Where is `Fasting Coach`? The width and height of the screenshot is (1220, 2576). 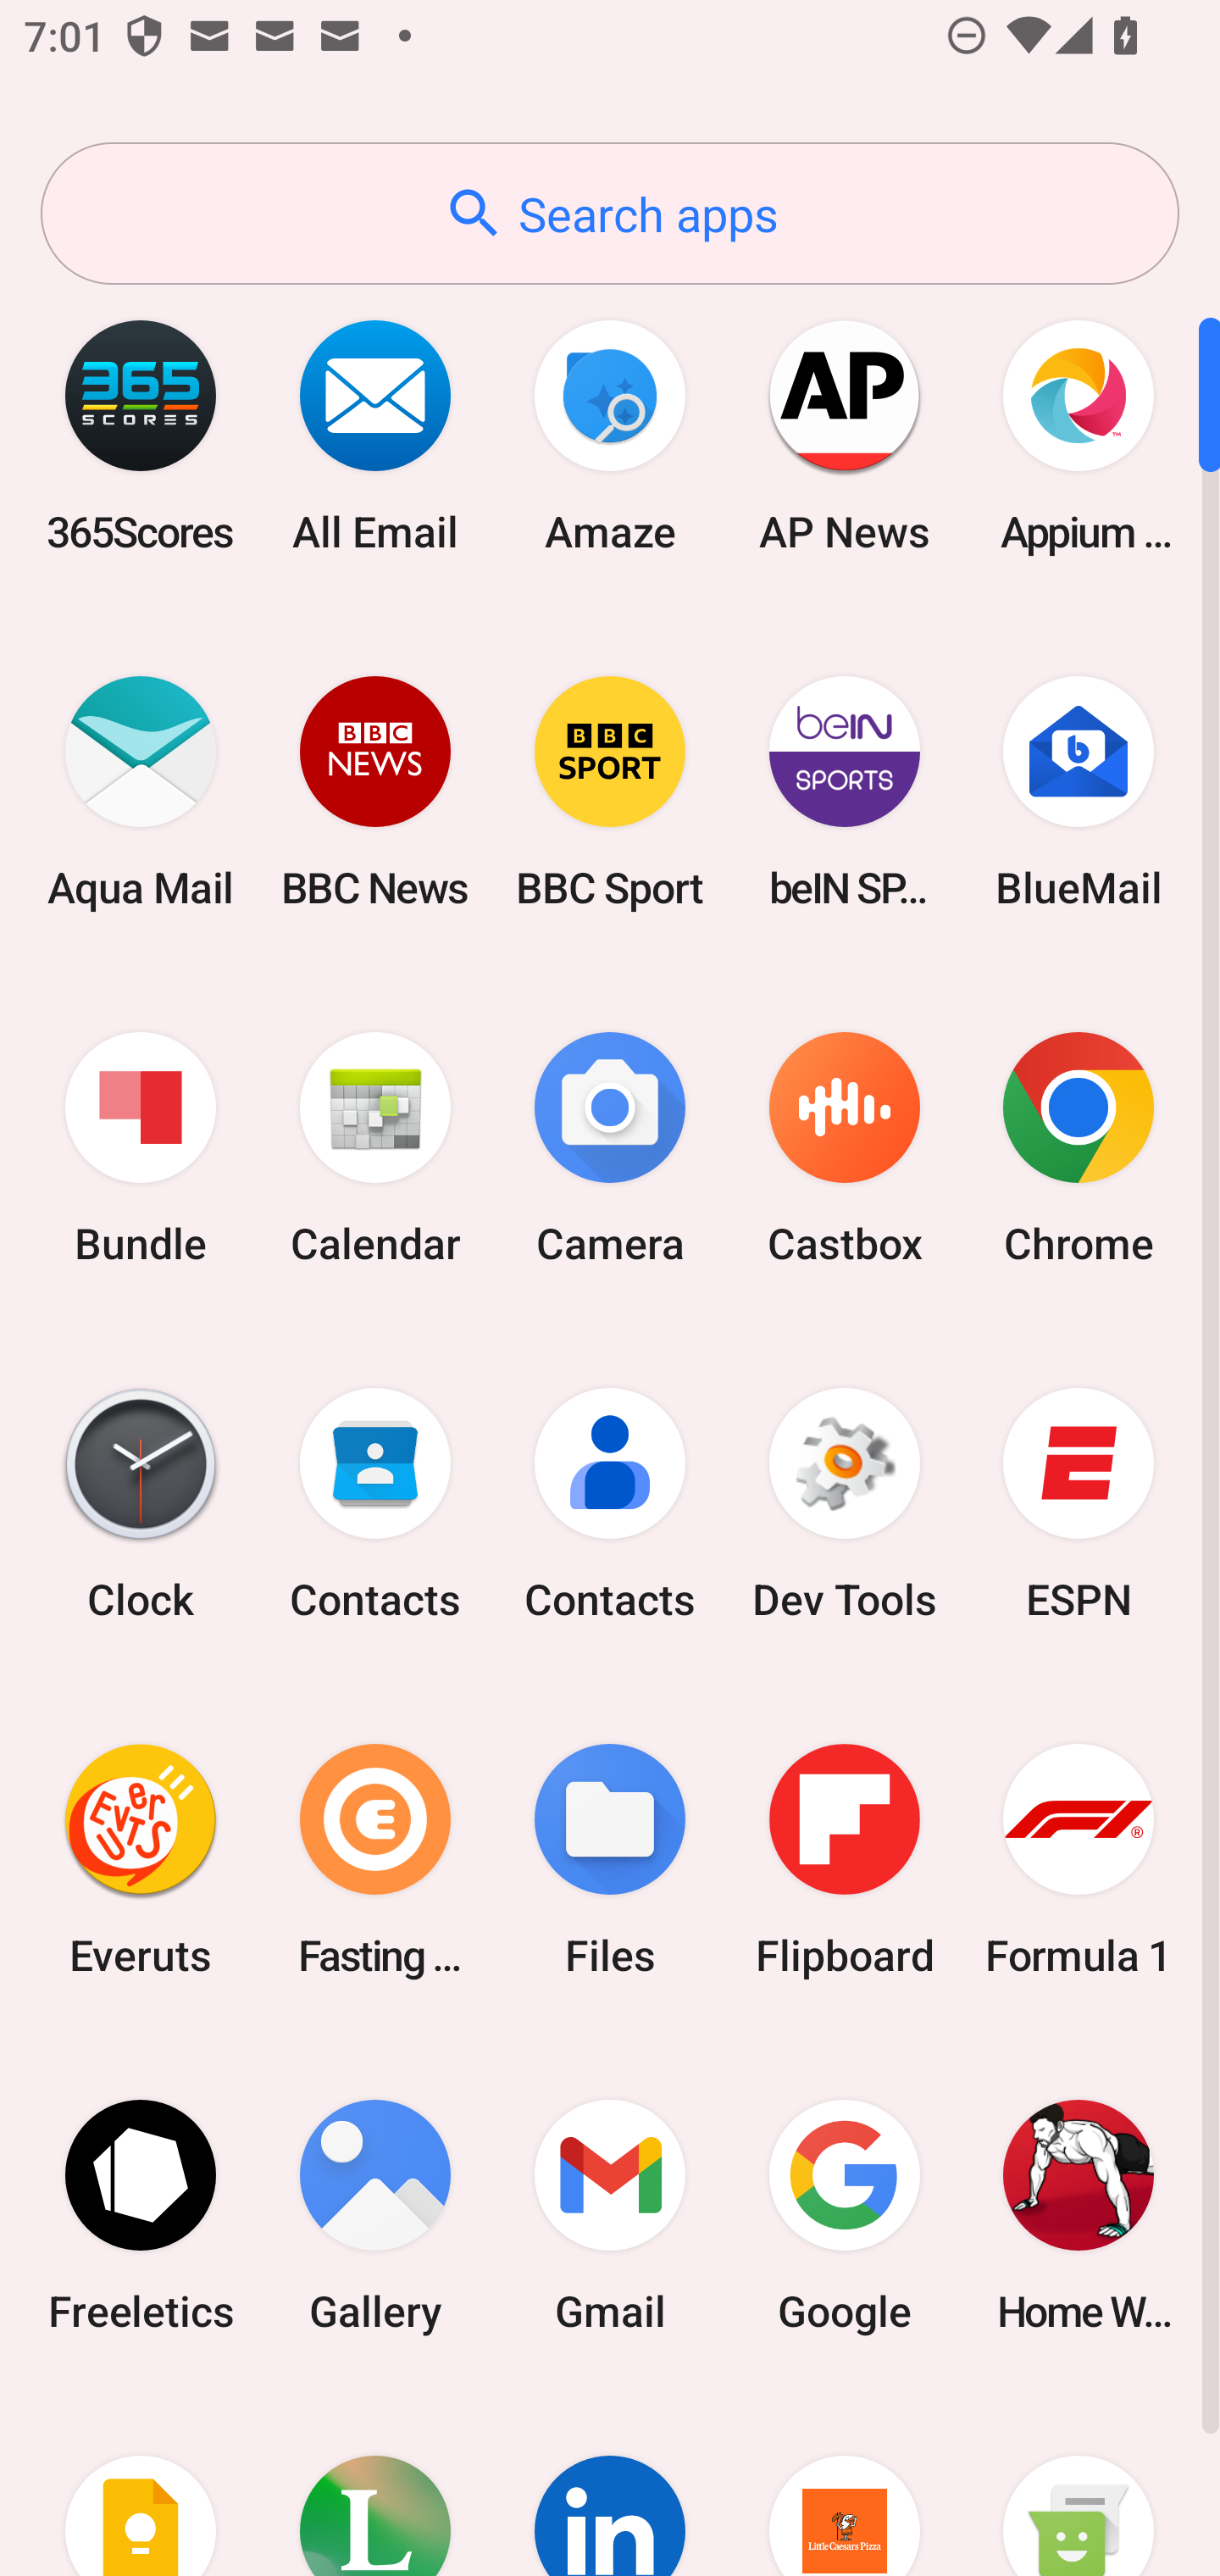 Fasting Coach is located at coordinates (375, 1859).